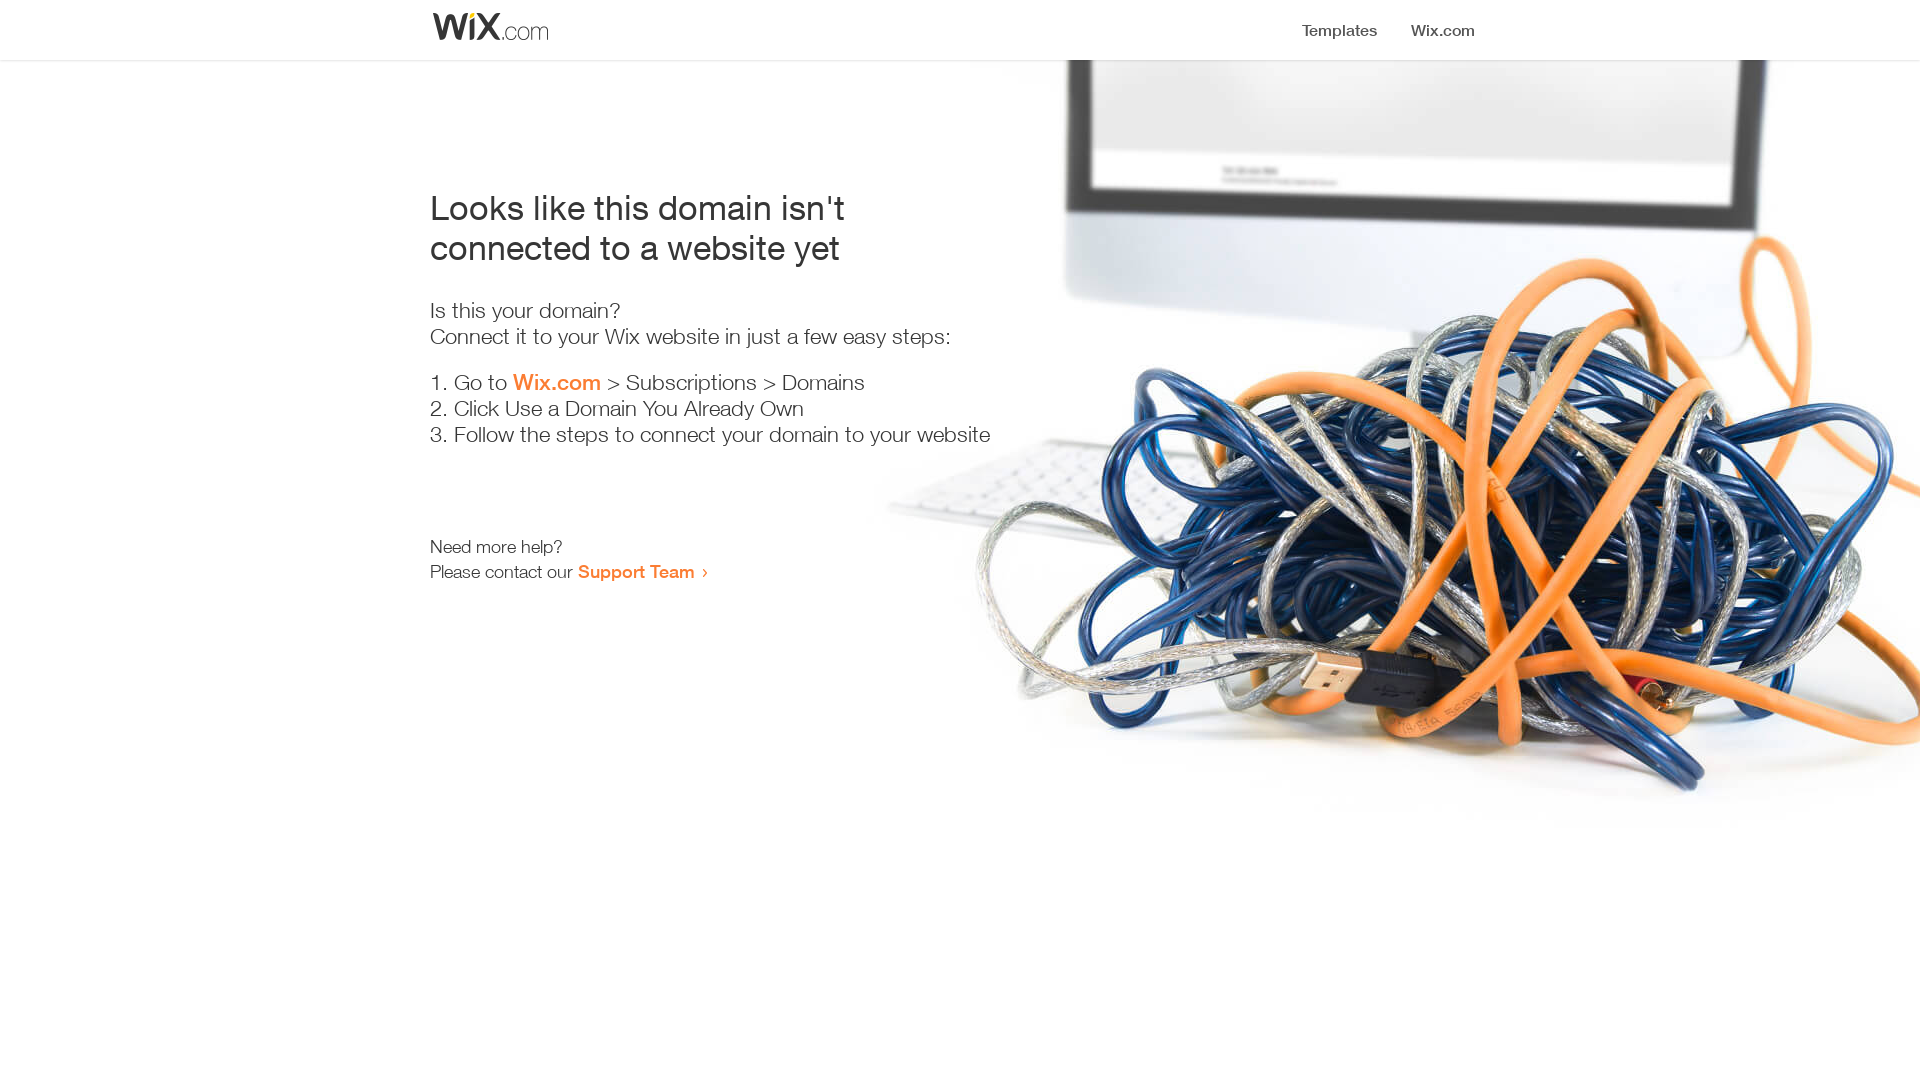 Image resolution: width=1920 pixels, height=1080 pixels. What do you see at coordinates (636, 571) in the screenshot?
I see `Support Team` at bounding box center [636, 571].